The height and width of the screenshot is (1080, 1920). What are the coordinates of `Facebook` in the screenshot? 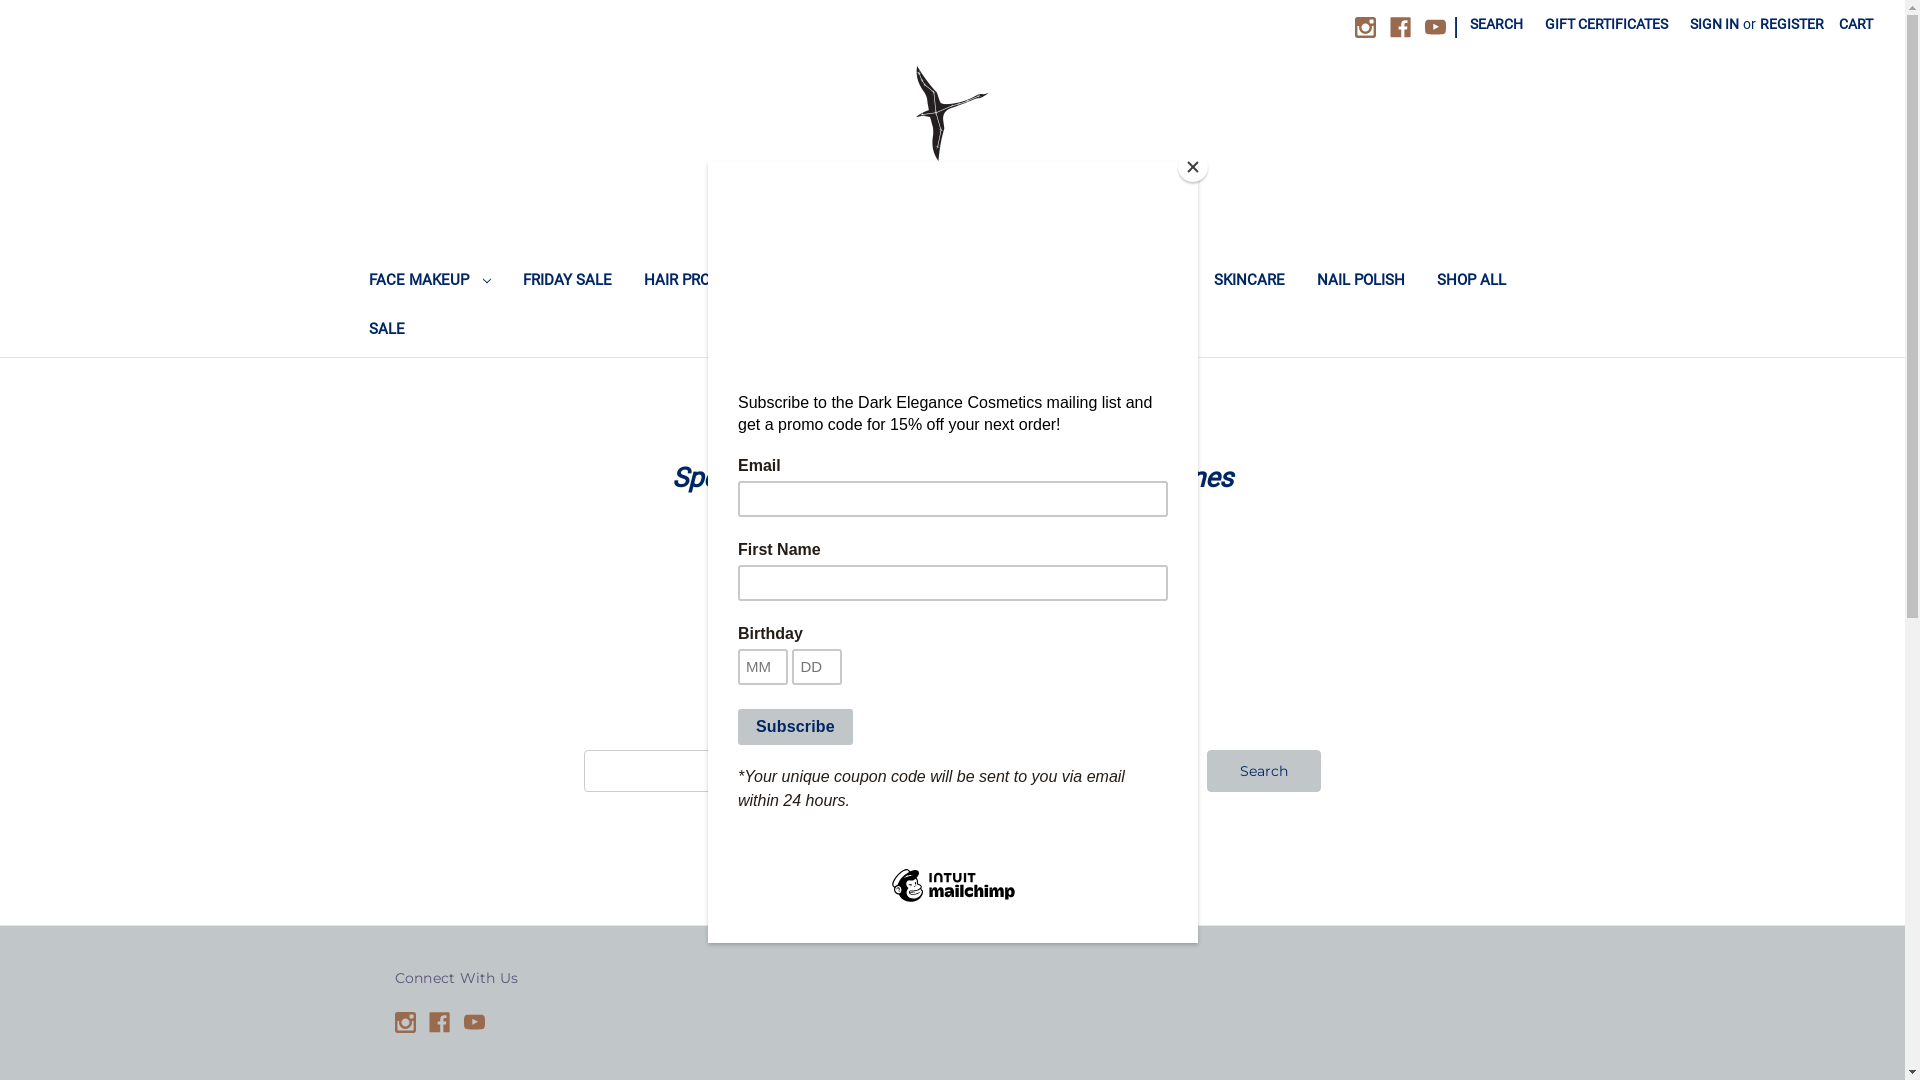 It's located at (1400, 28).